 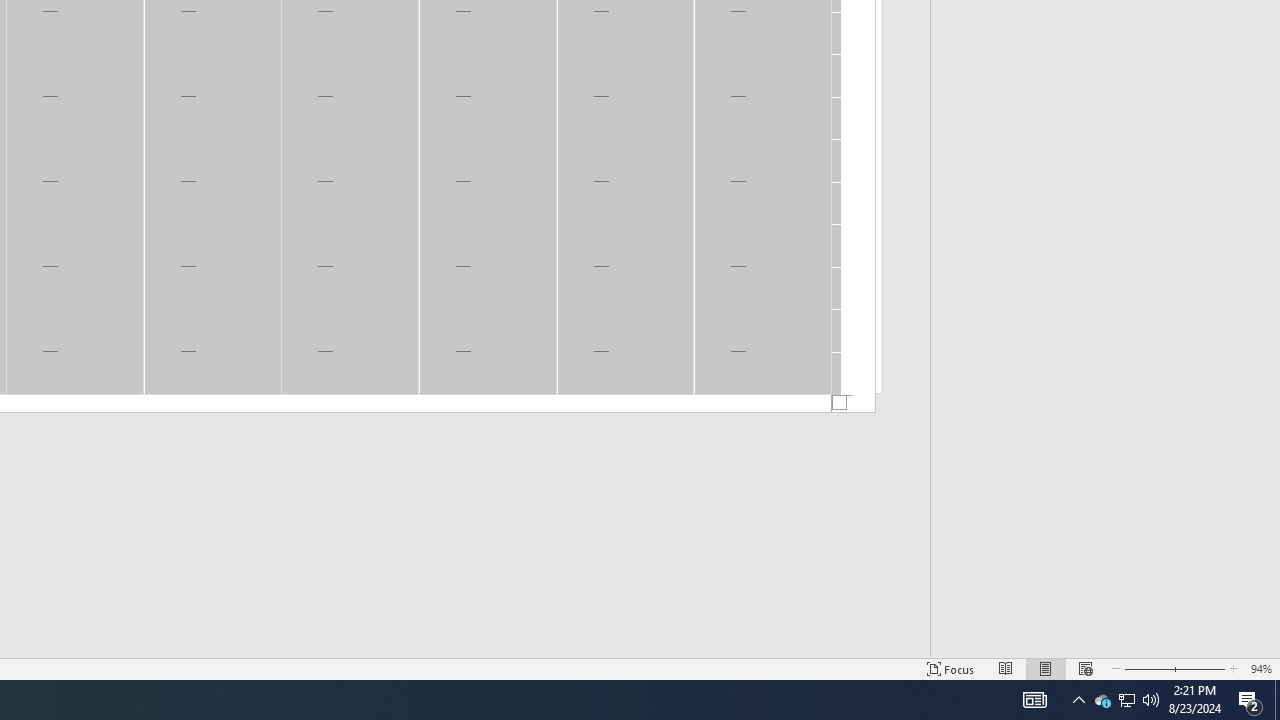 I want to click on Zoom Out, so click(x=1126, y=700).